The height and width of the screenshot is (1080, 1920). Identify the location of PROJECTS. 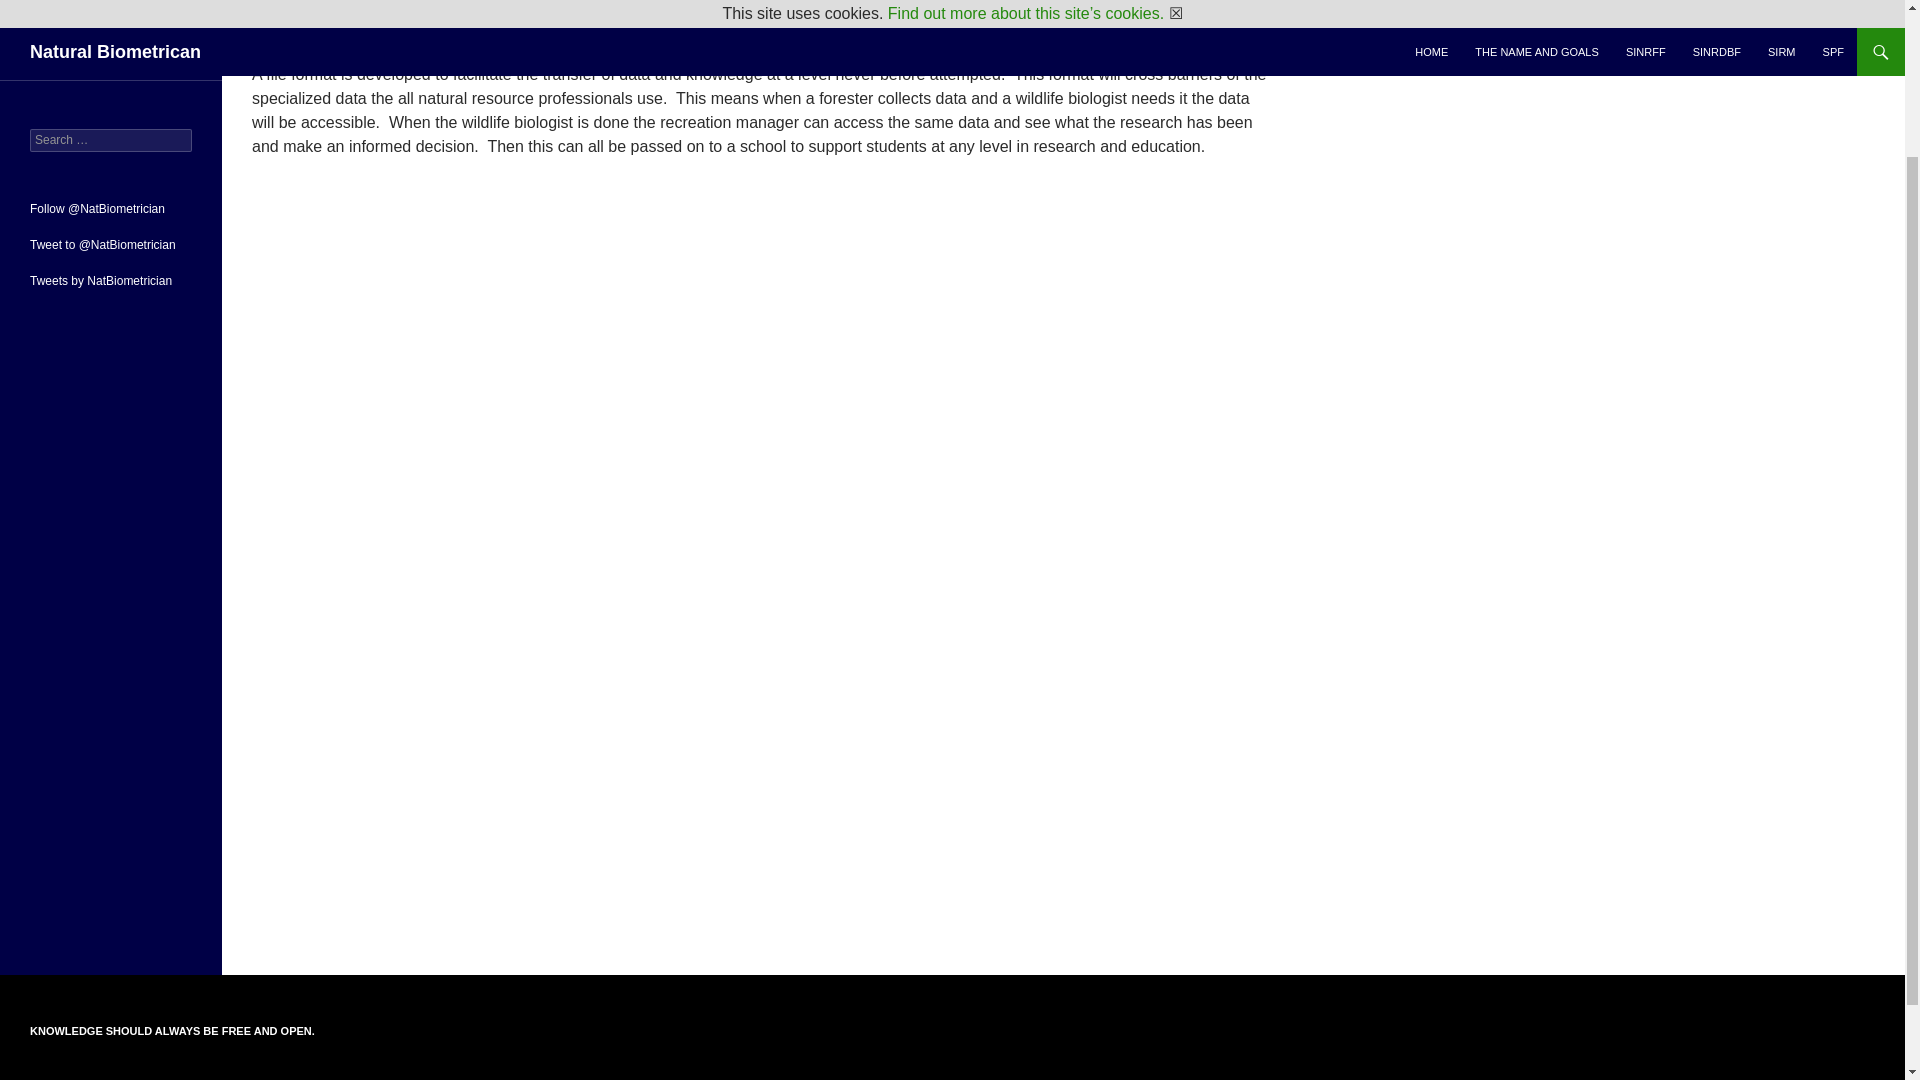
(111, 24).